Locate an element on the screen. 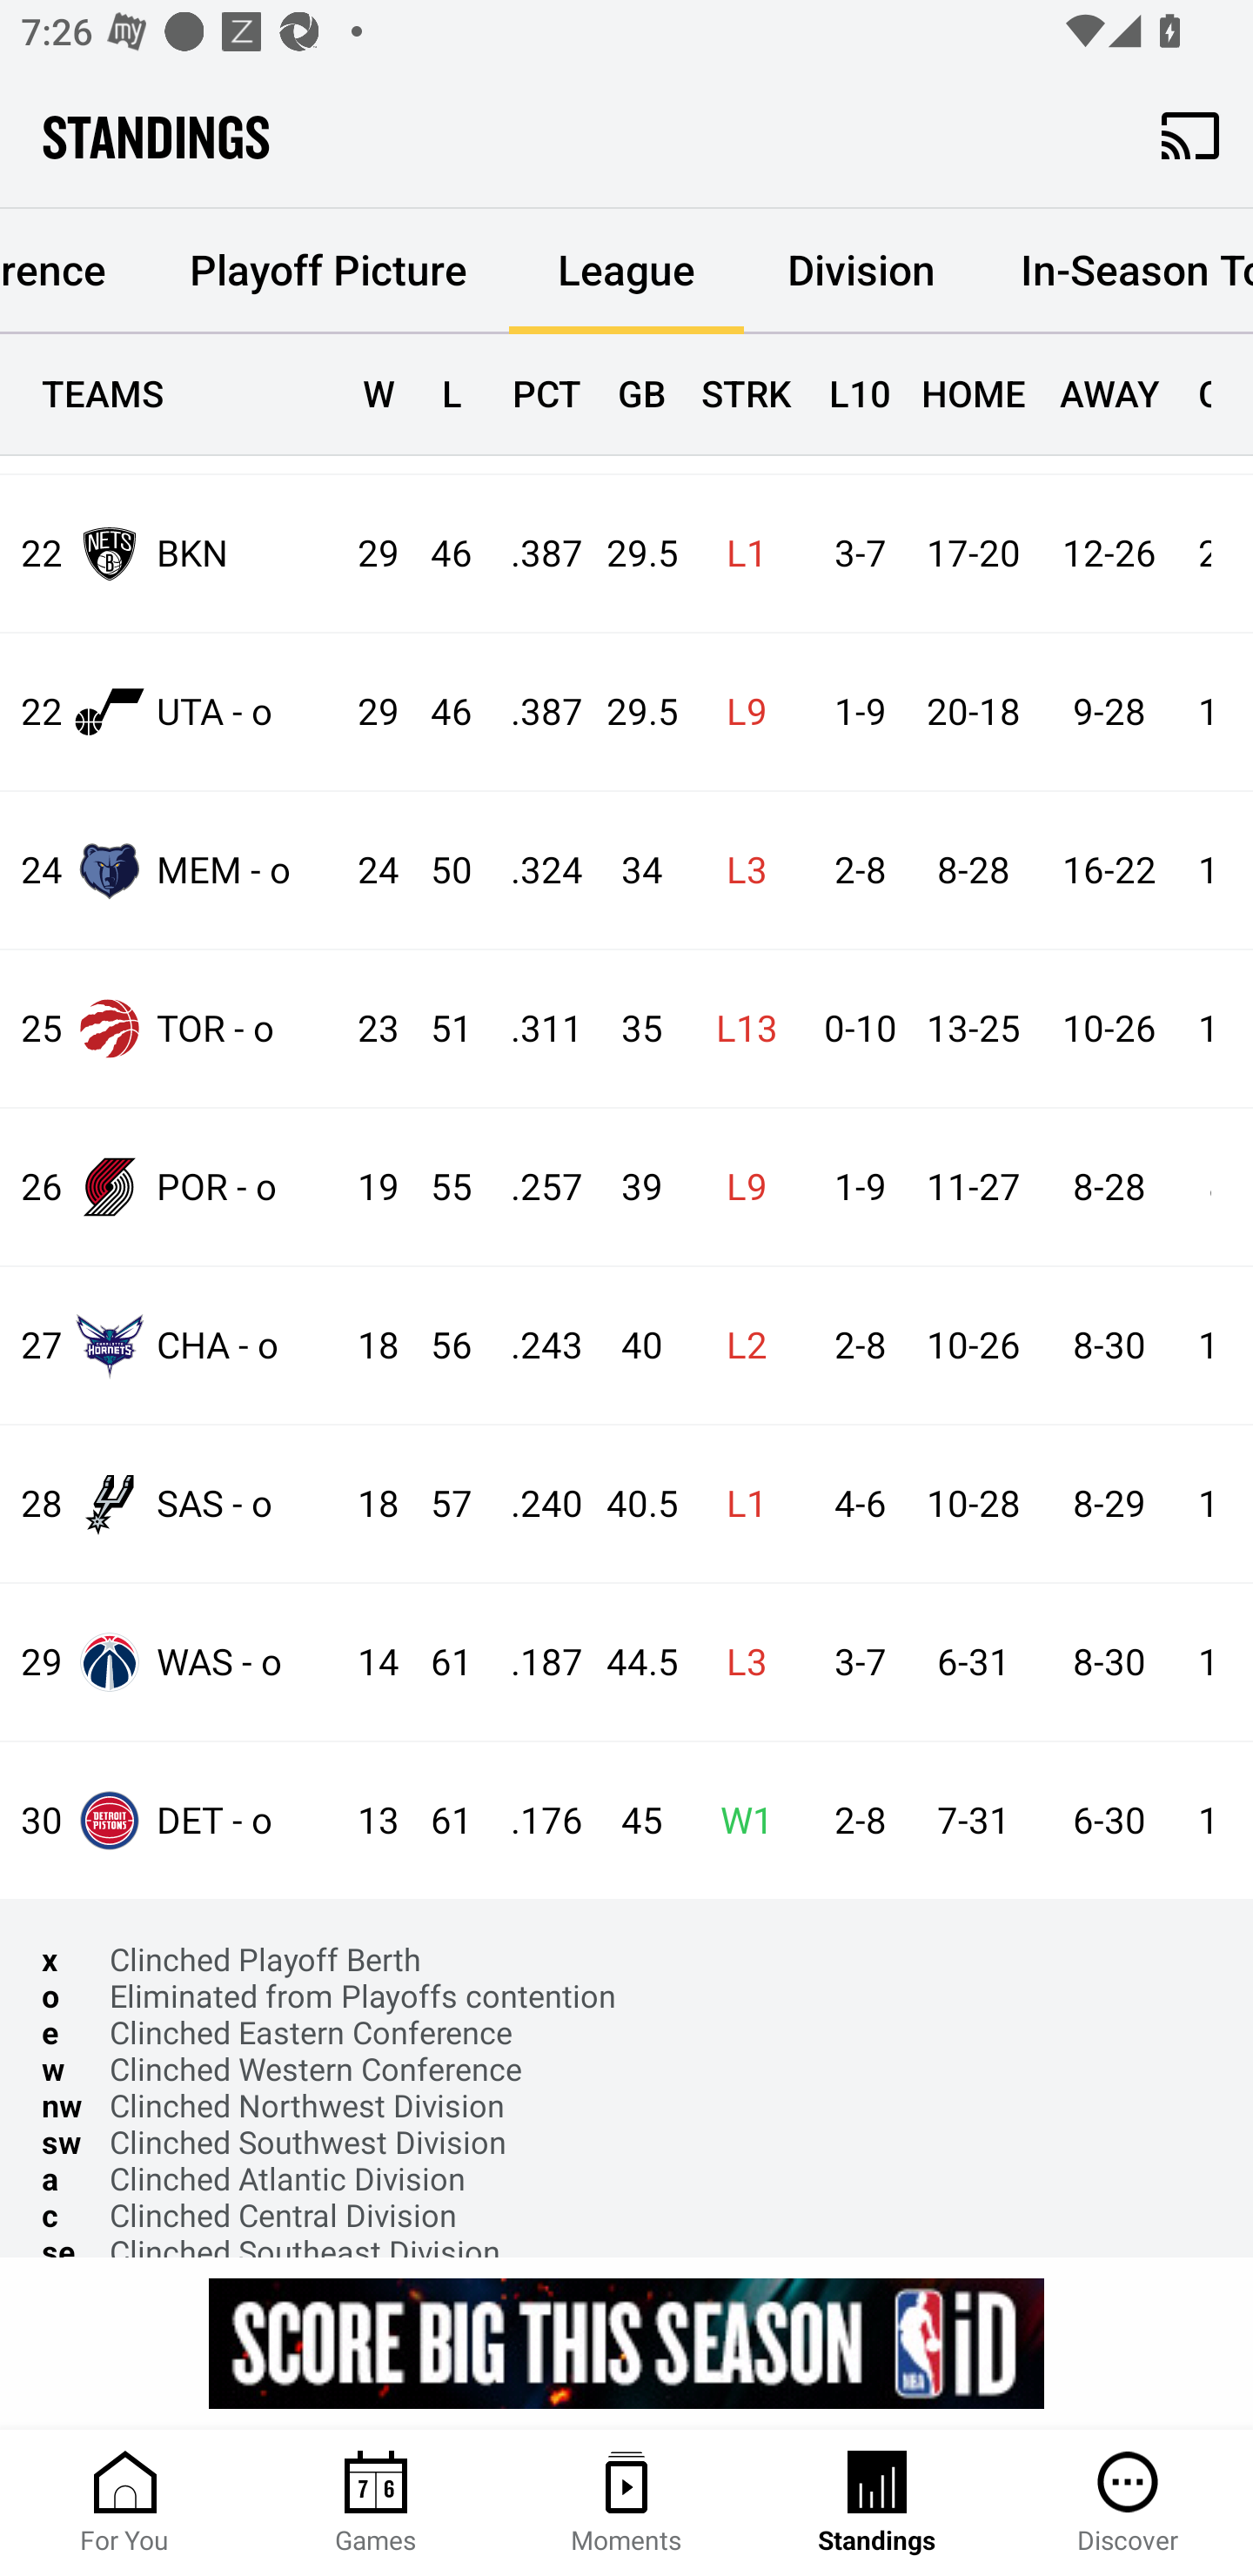  35 is located at coordinates (628, 1029).